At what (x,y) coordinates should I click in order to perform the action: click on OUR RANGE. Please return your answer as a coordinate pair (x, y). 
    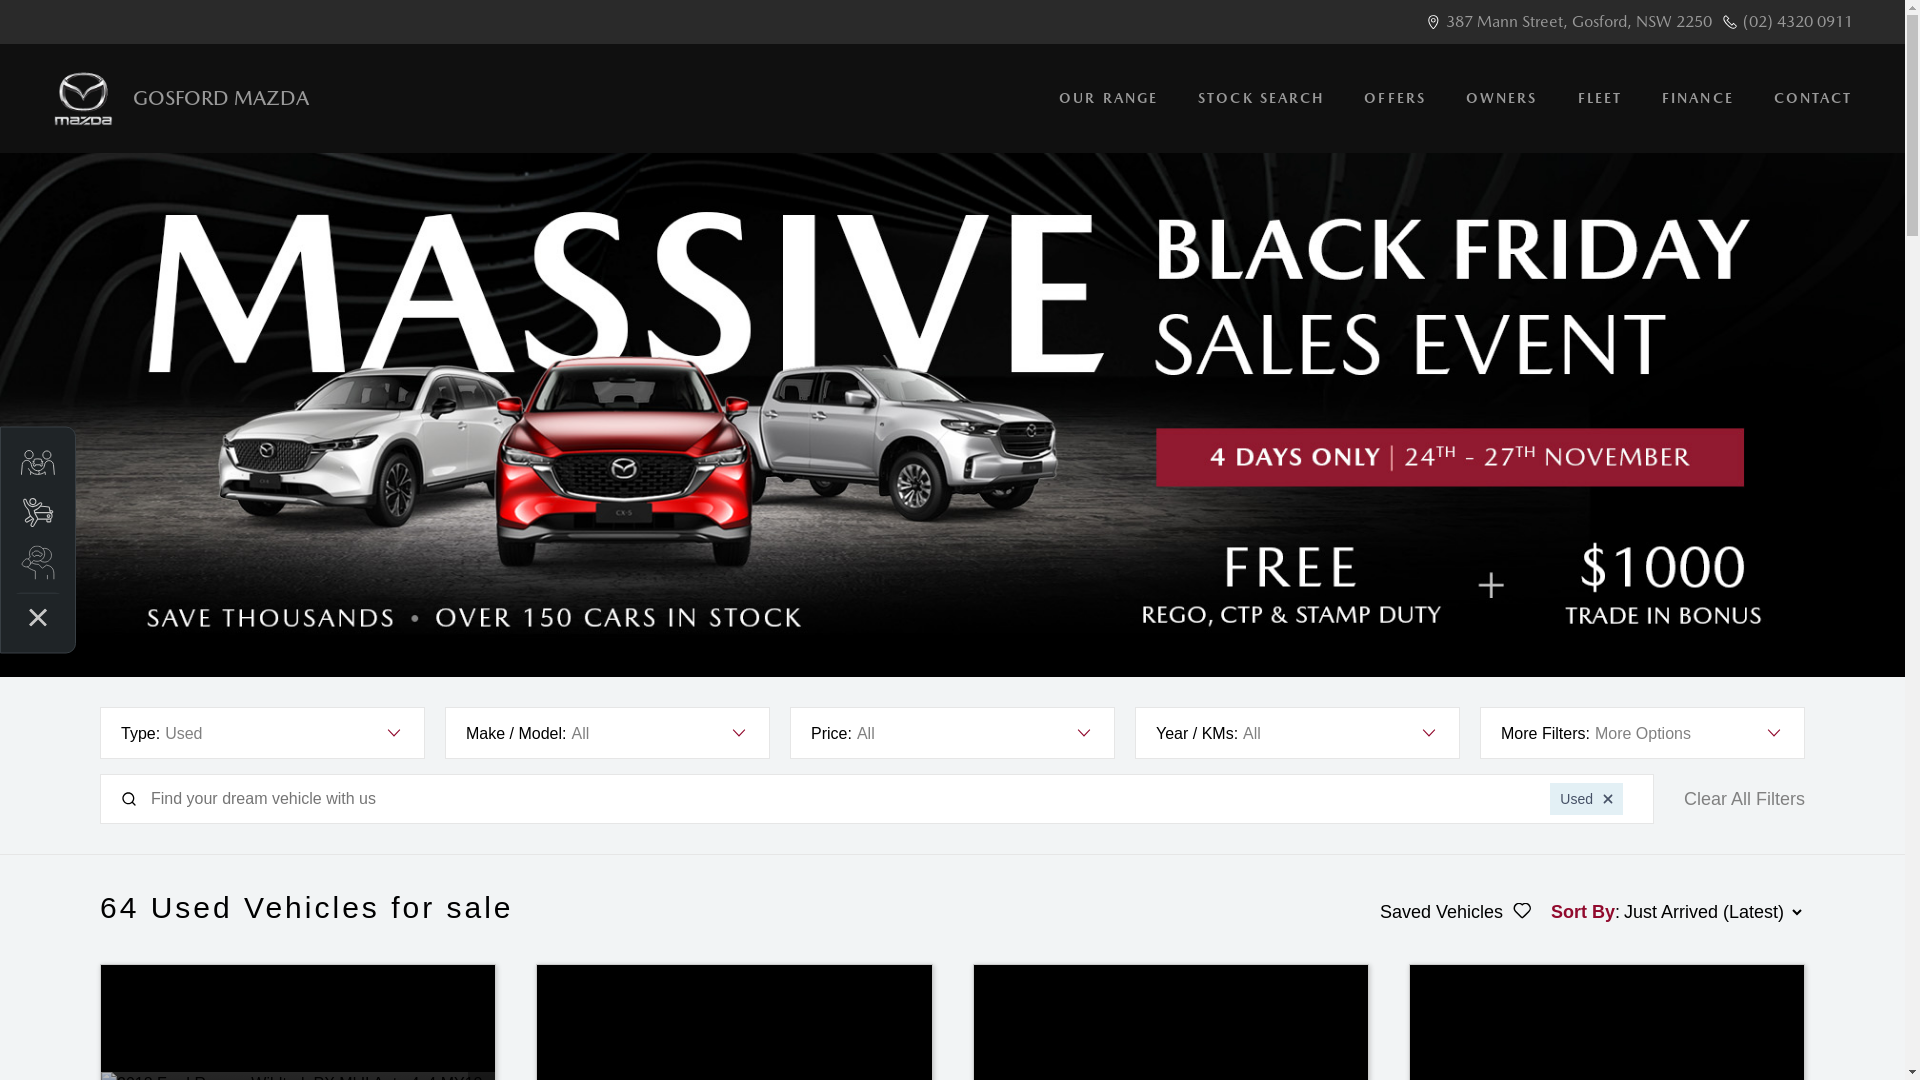
    Looking at the image, I should click on (1108, 98).